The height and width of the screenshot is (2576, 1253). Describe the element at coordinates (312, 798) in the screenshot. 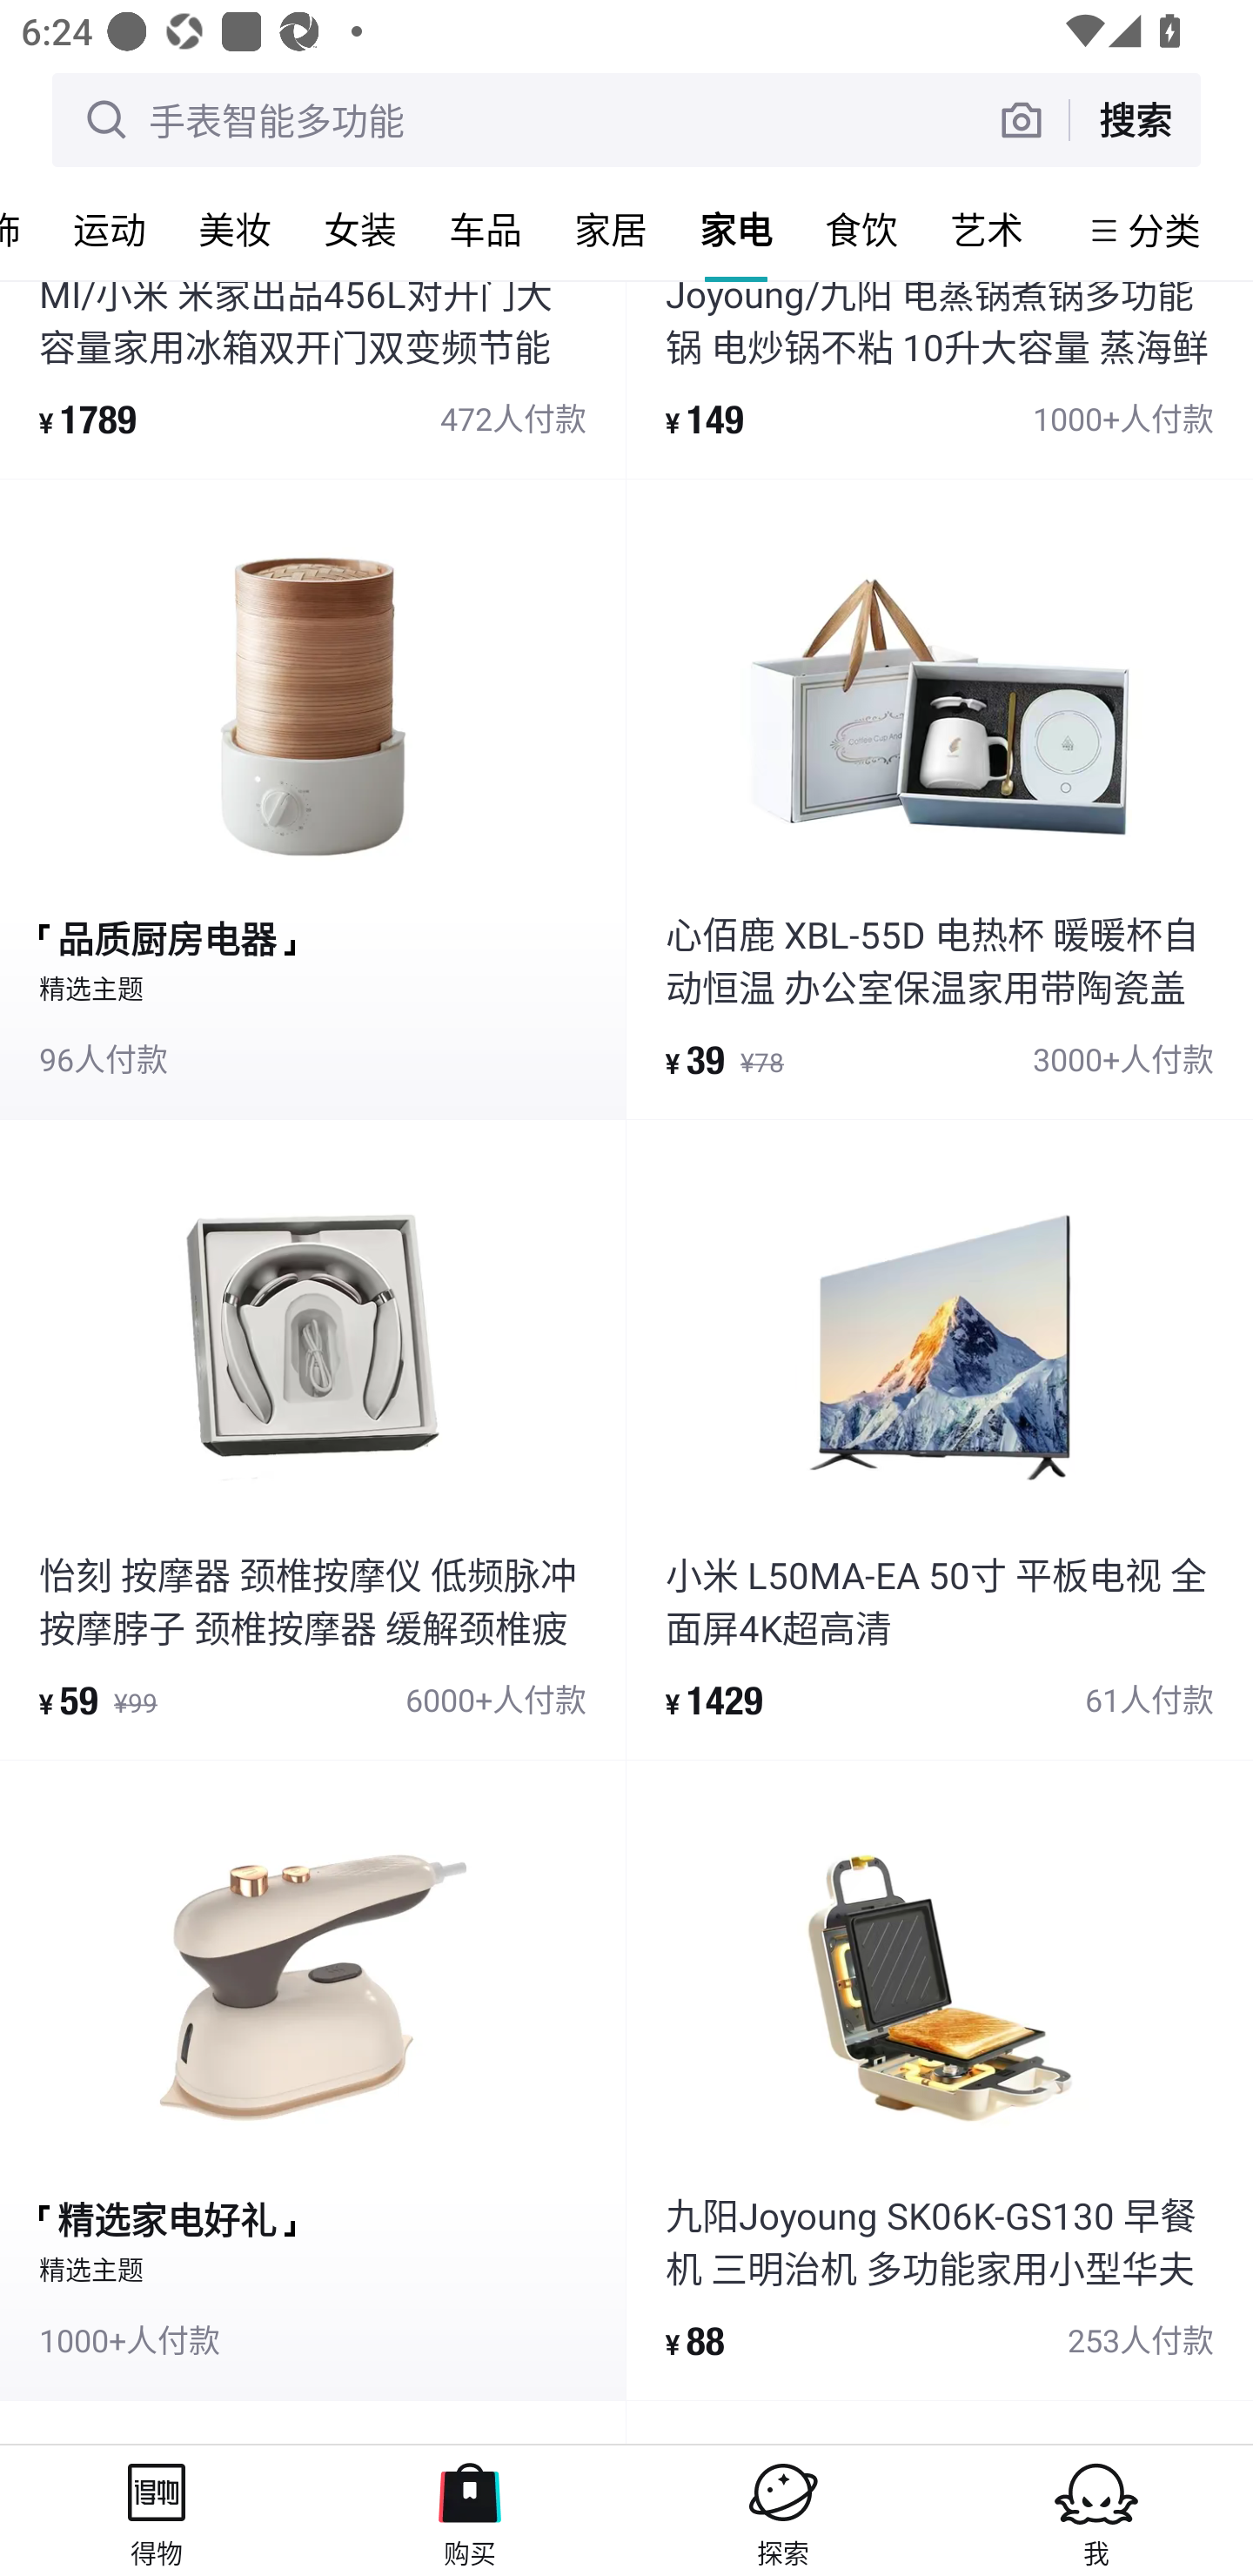

I see `品质厨房电器 精选主题 96人付款` at that location.